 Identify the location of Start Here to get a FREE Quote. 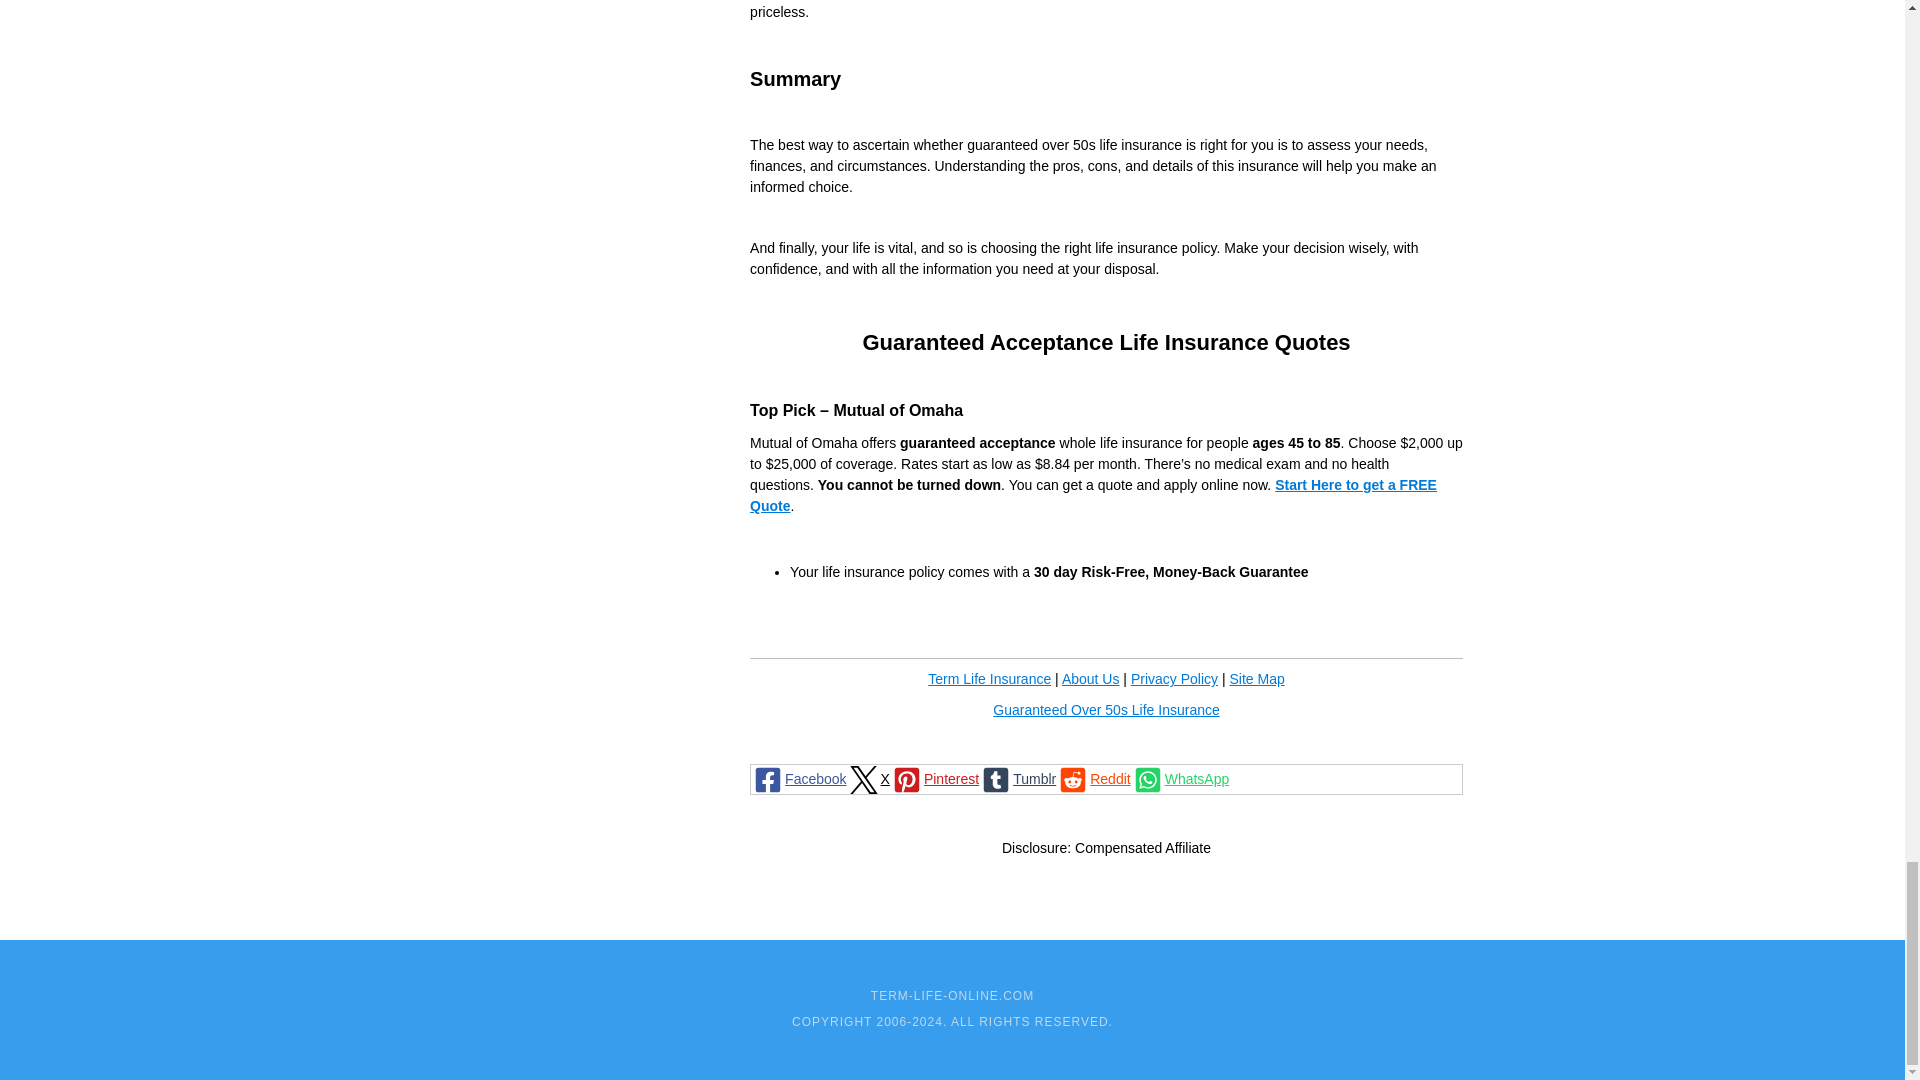
(1093, 496).